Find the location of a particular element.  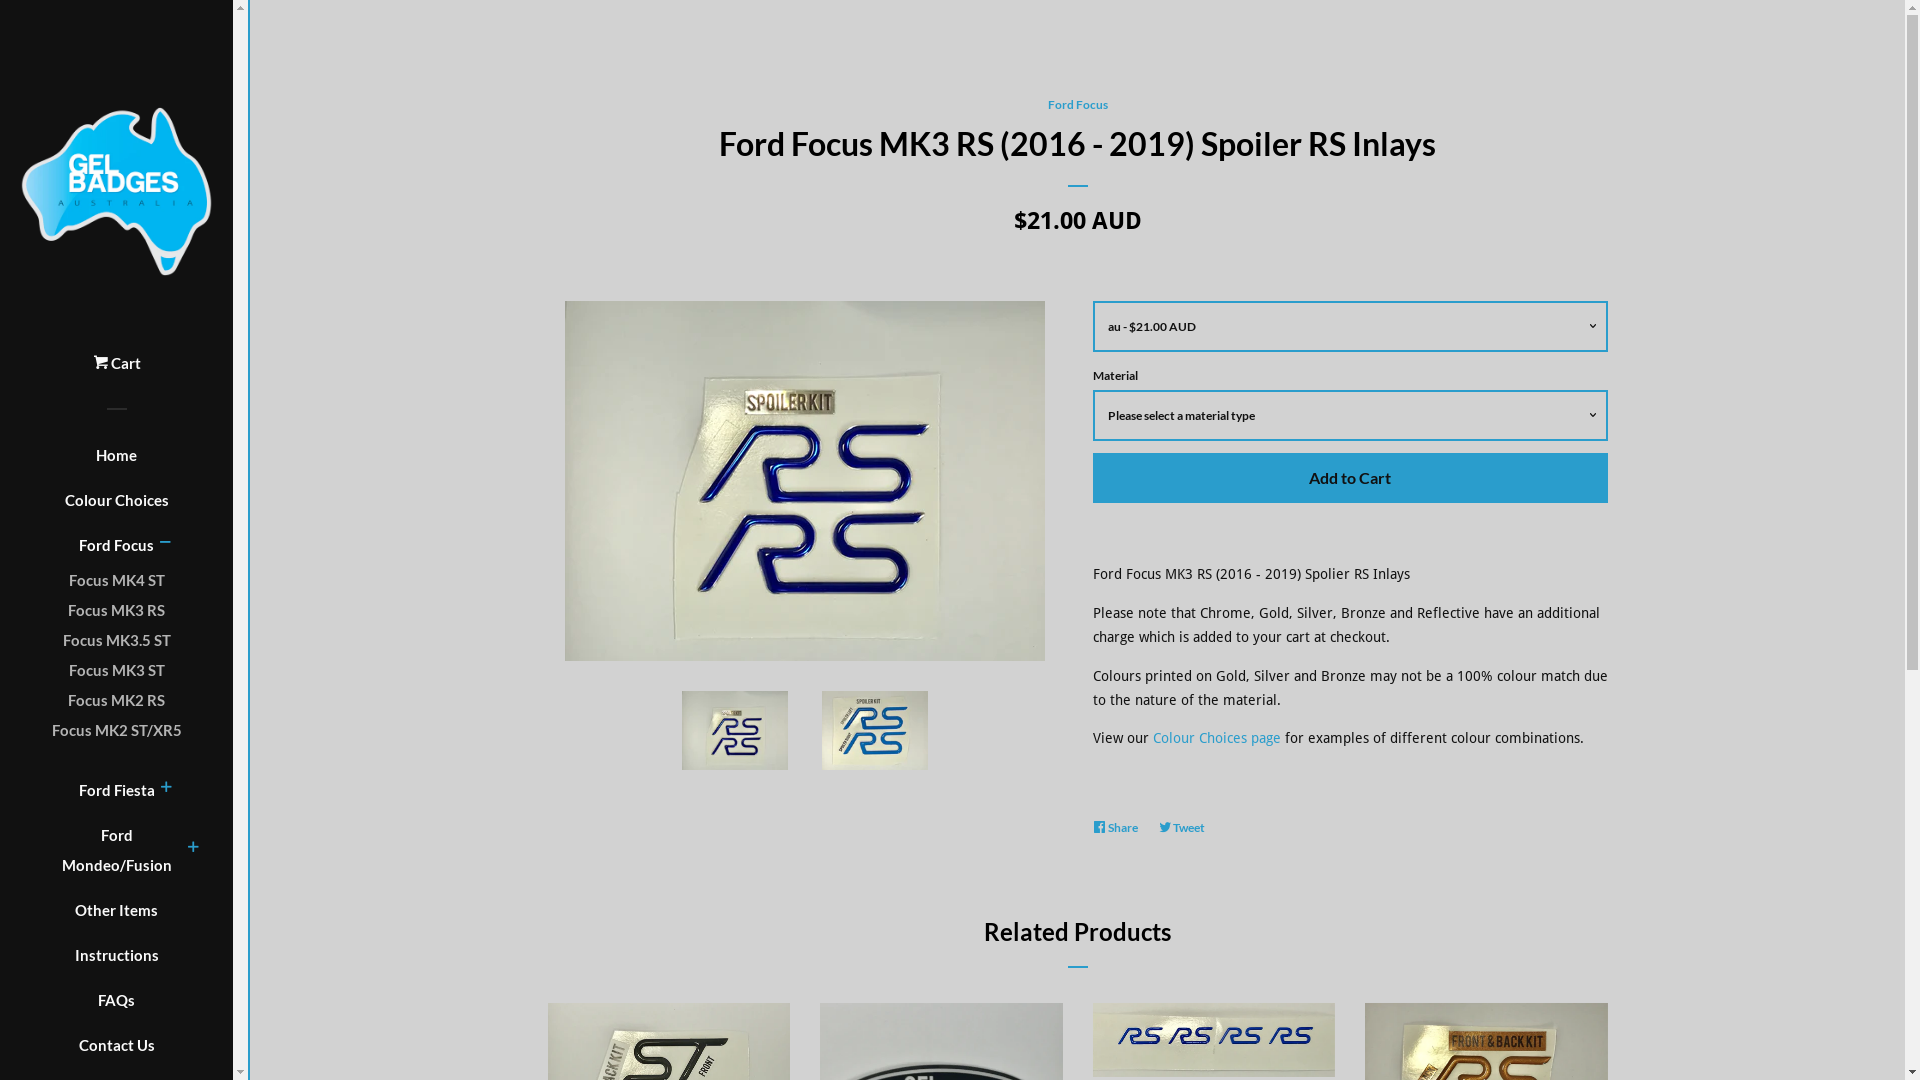

Ford Focus is located at coordinates (1078, 104).